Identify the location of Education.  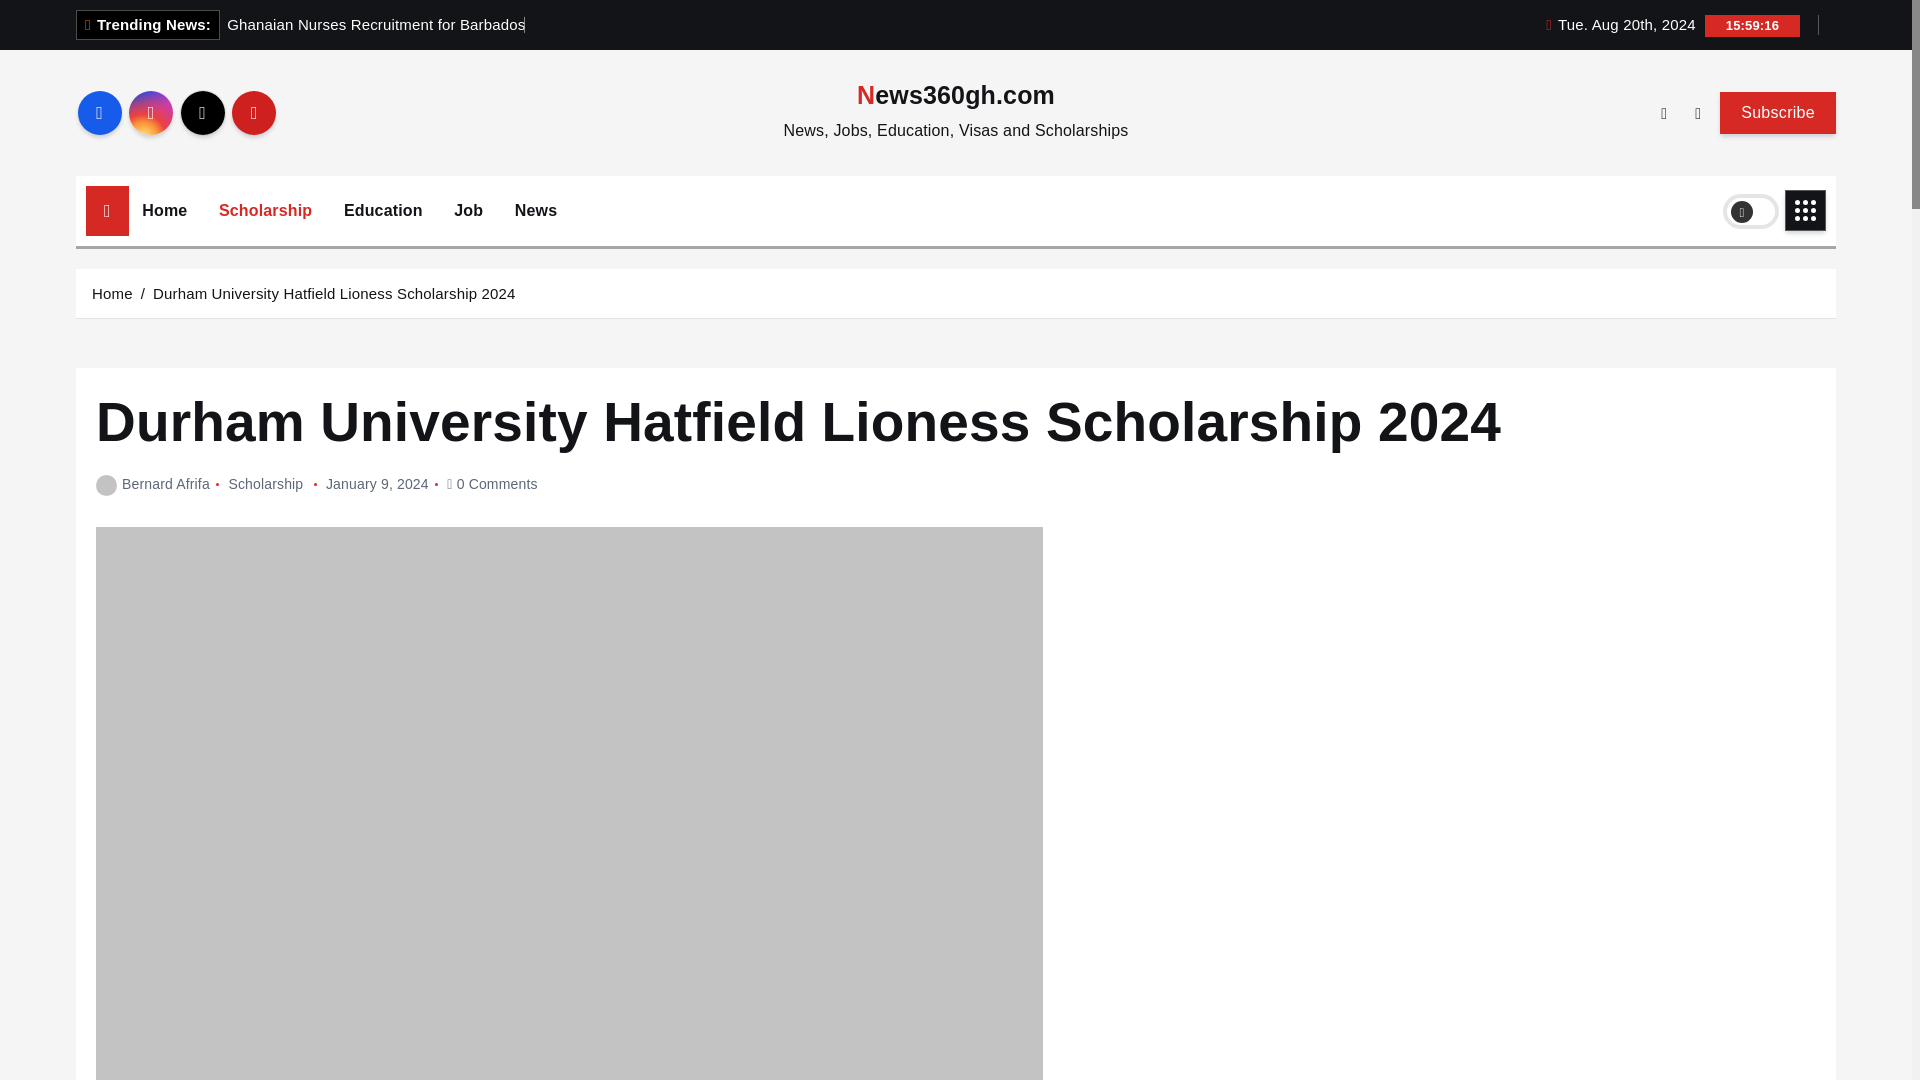
(382, 210).